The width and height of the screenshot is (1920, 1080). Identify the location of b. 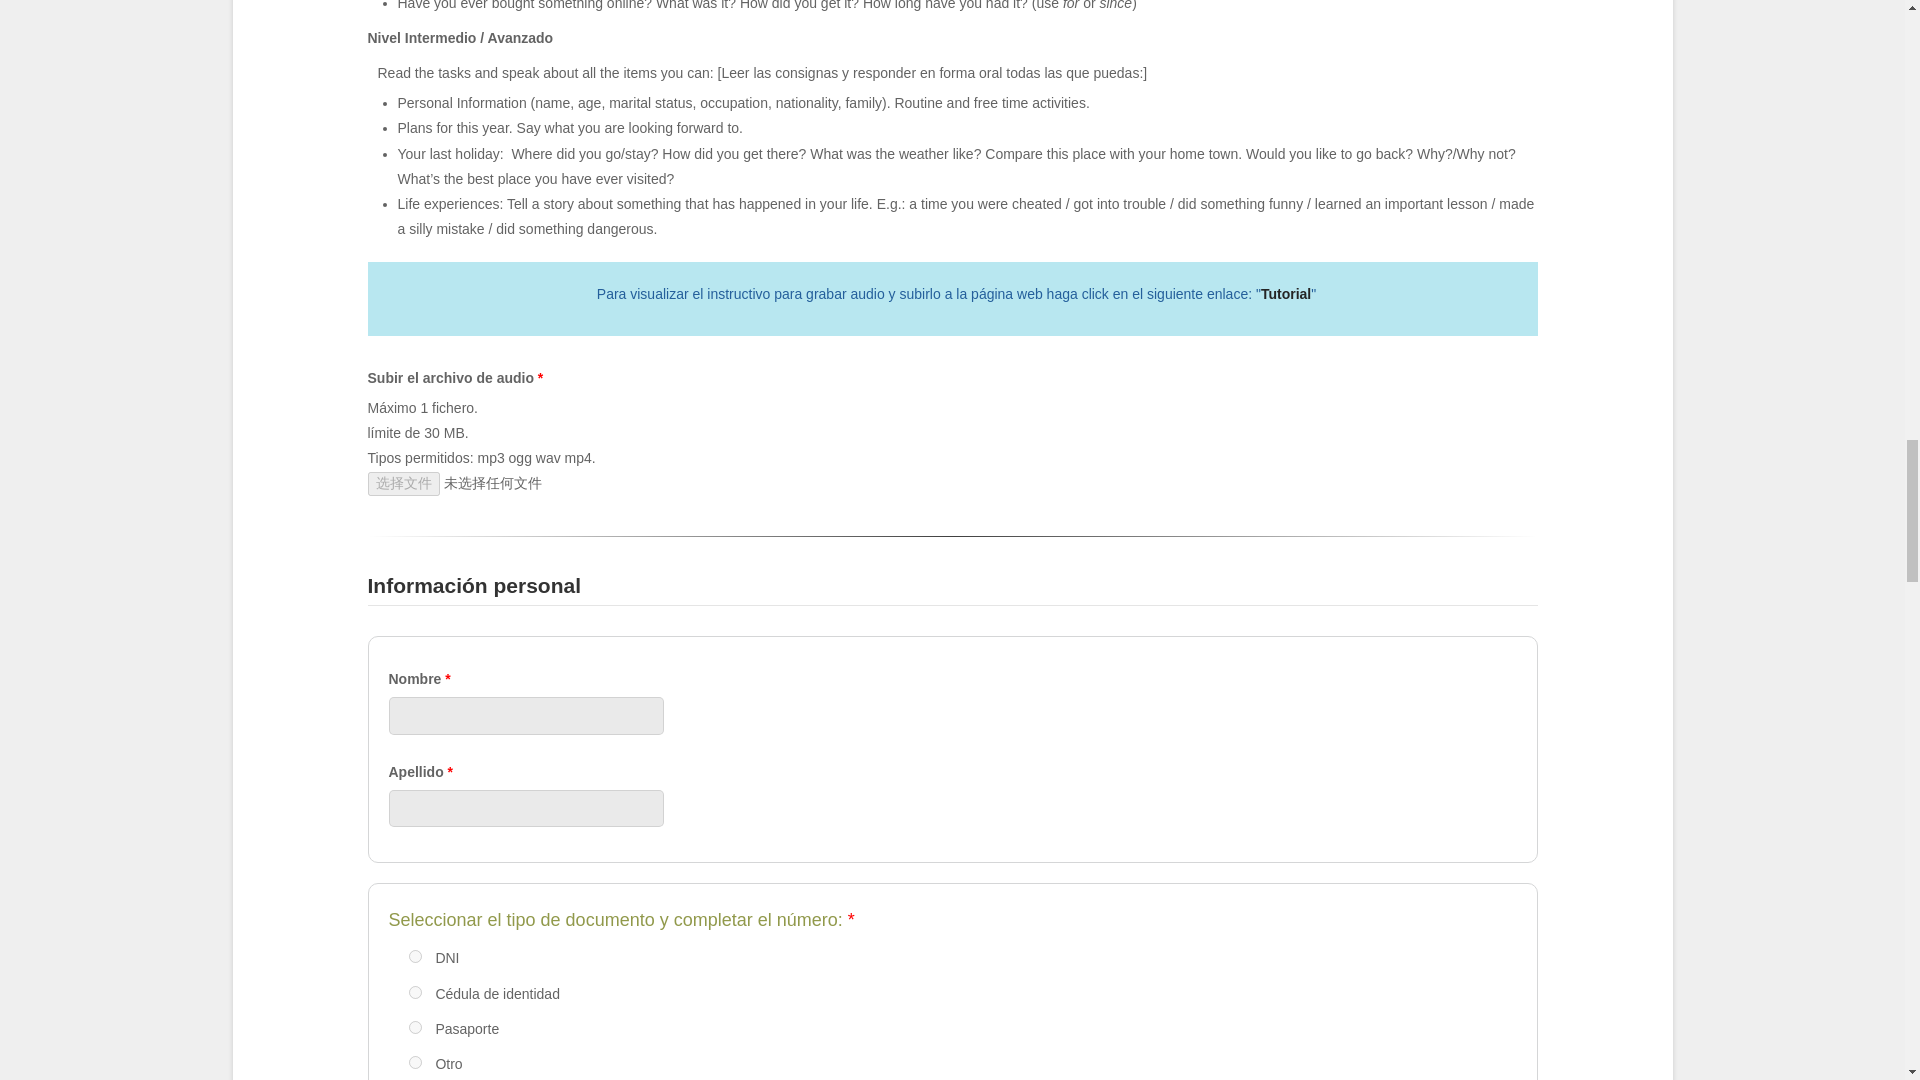
(414, 992).